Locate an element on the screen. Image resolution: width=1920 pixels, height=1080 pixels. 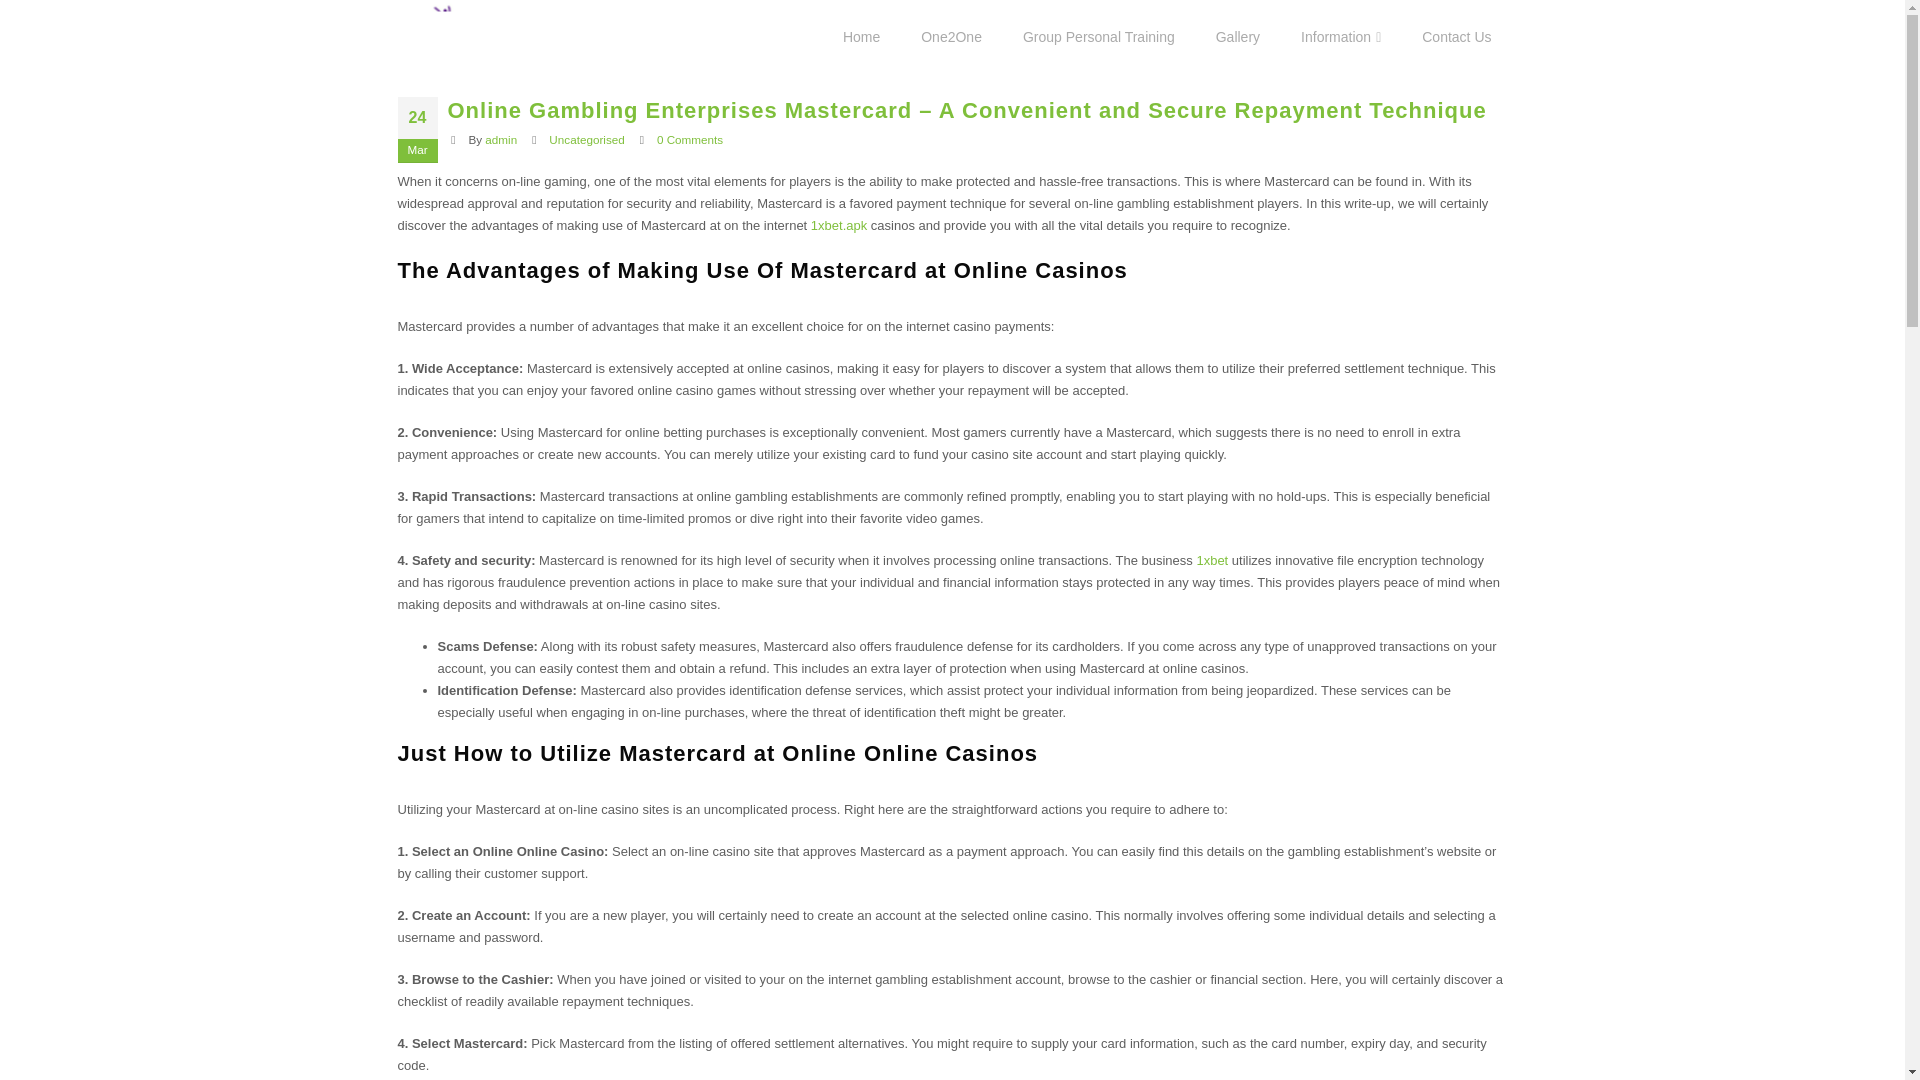
admin is located at coordinates (500, 138).